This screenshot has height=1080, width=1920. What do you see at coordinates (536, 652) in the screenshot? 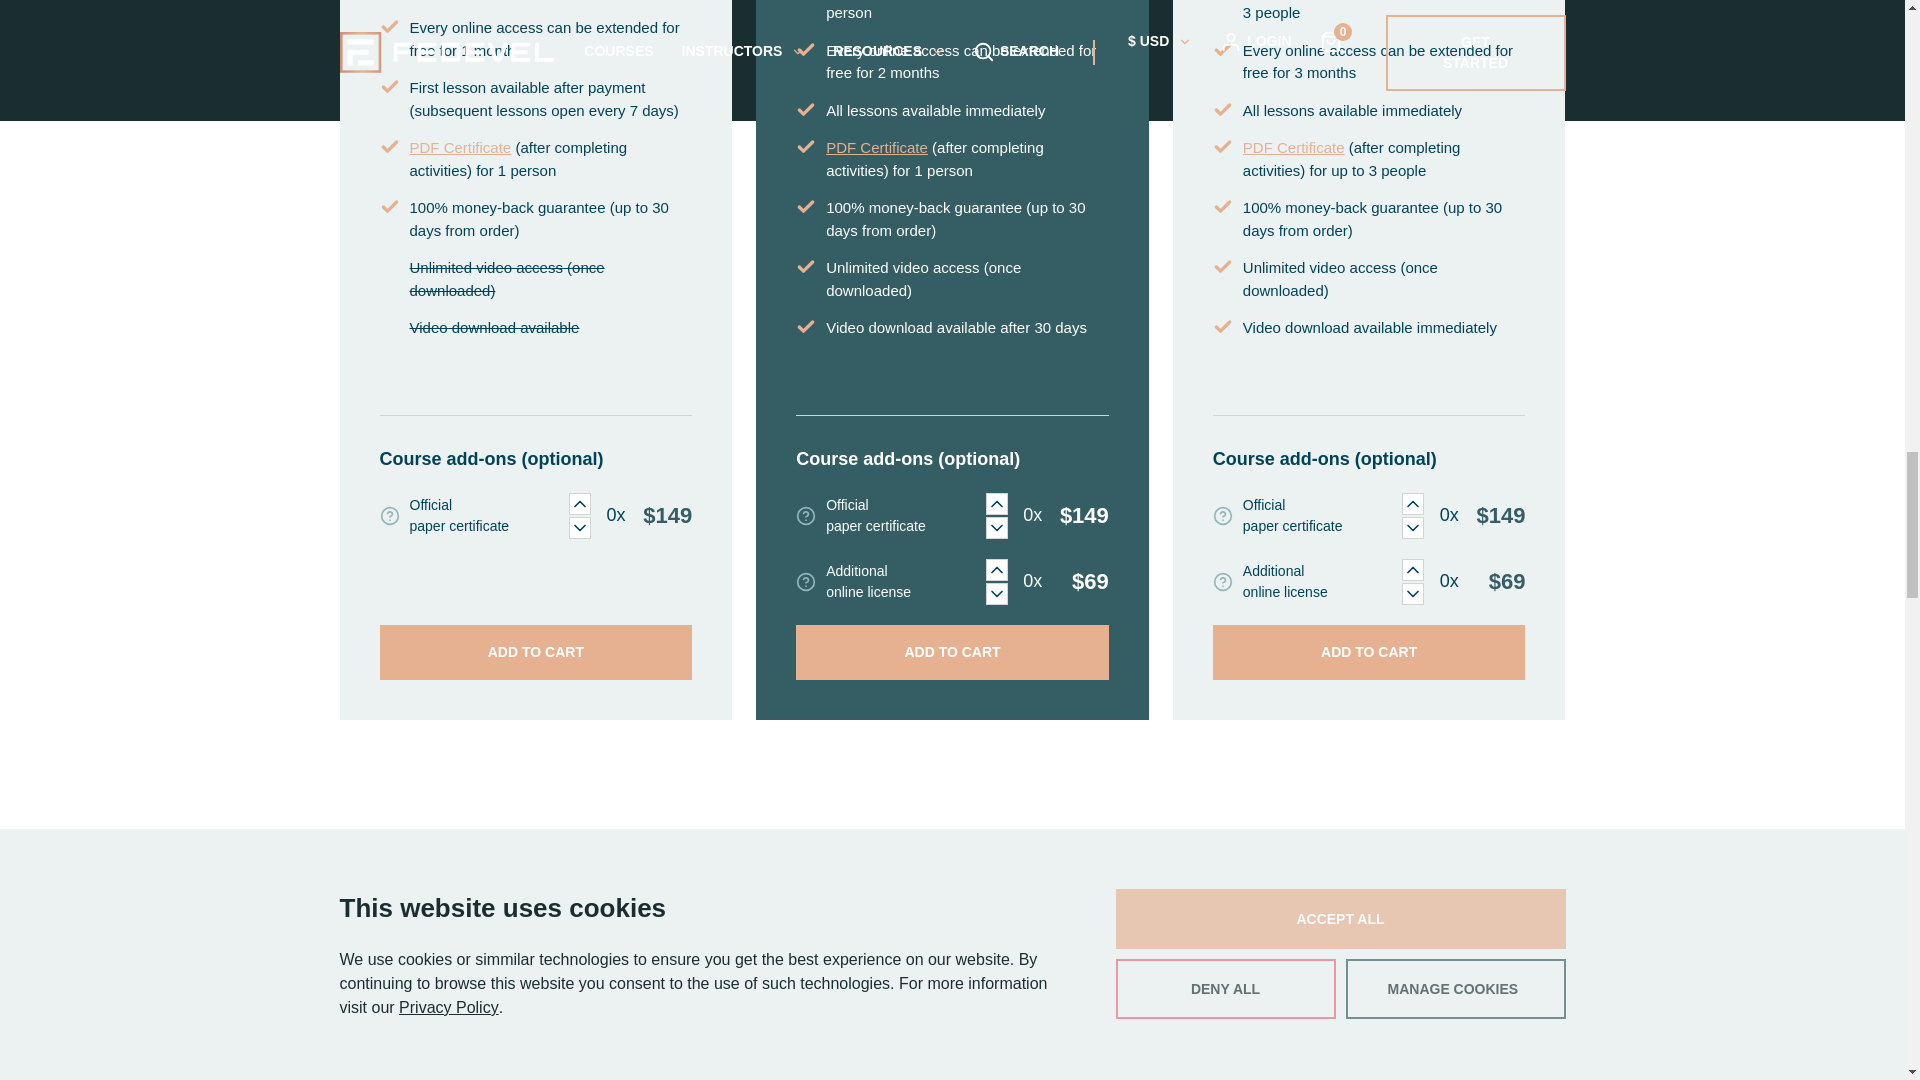
I see `ADD TO CART` at bounding box center [536, 652].